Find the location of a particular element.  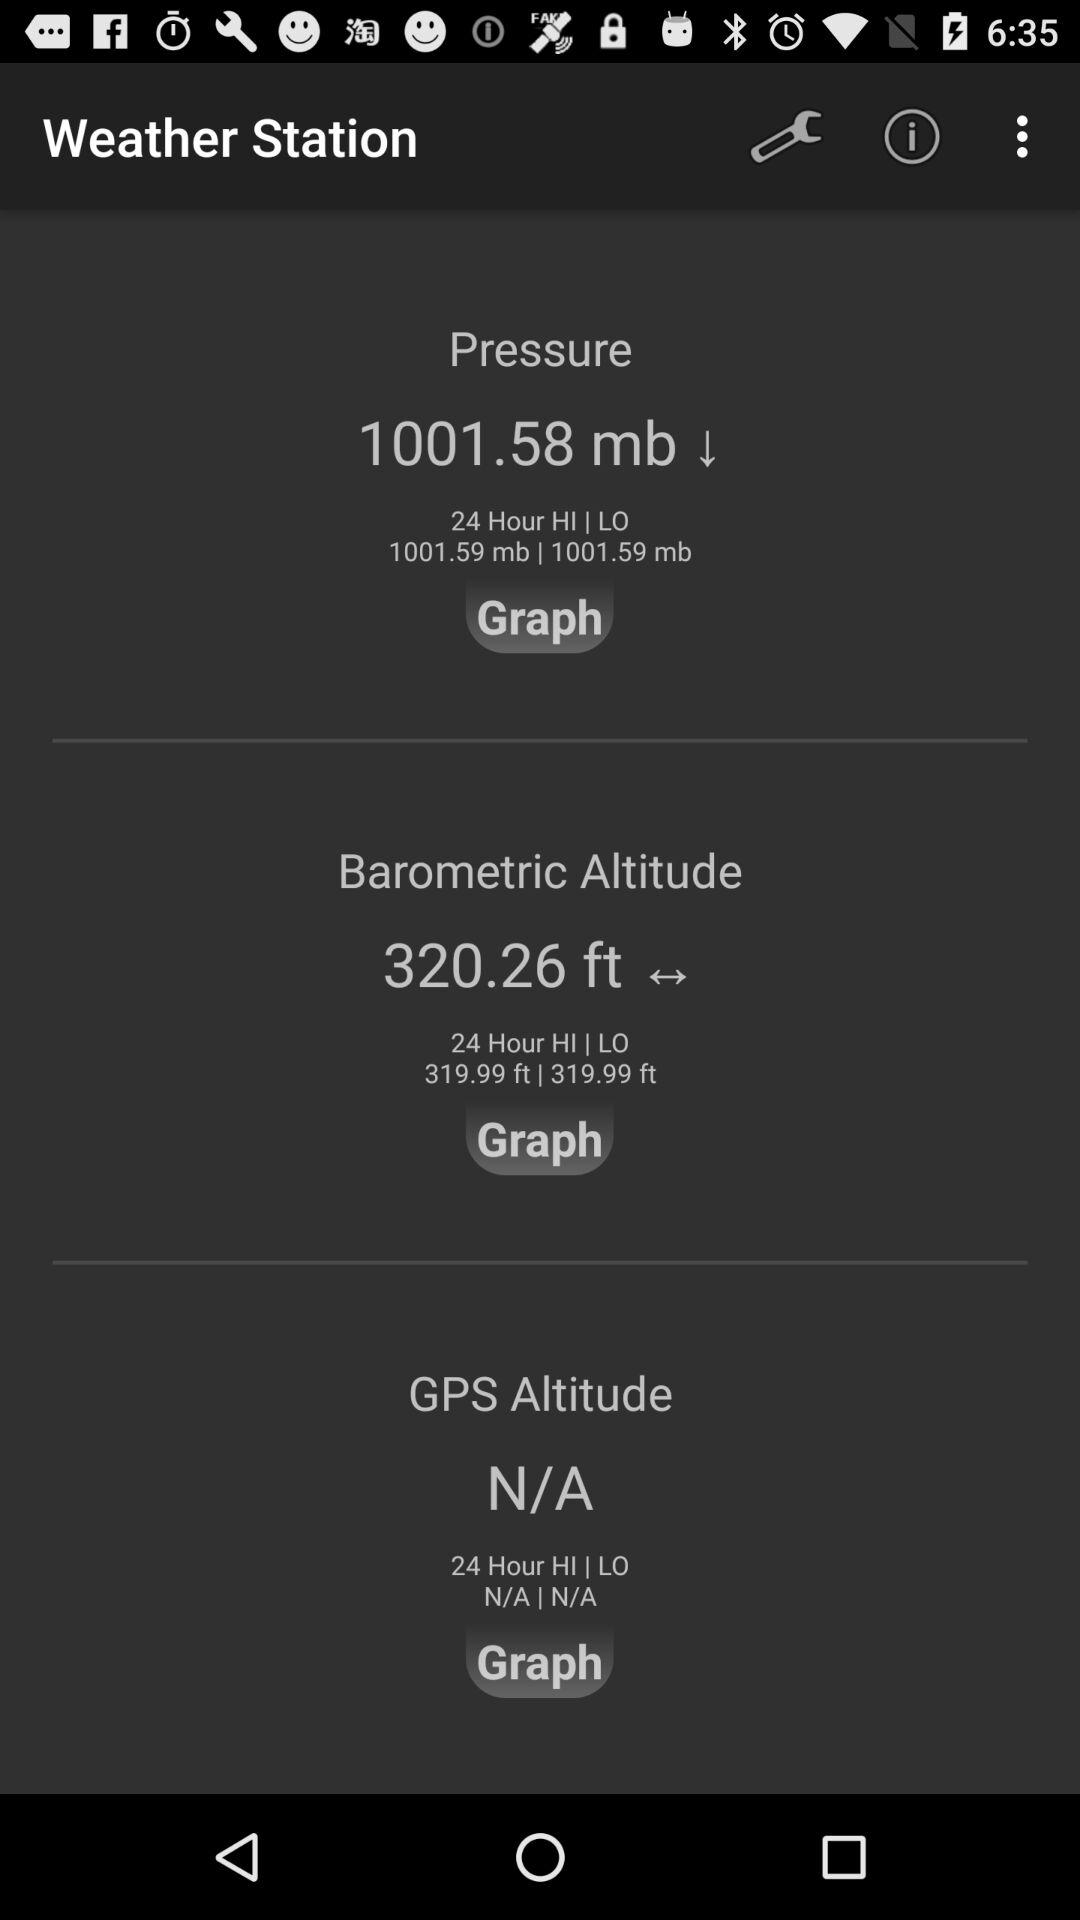

tap icon above pressure is located at coordinates (786, 136).